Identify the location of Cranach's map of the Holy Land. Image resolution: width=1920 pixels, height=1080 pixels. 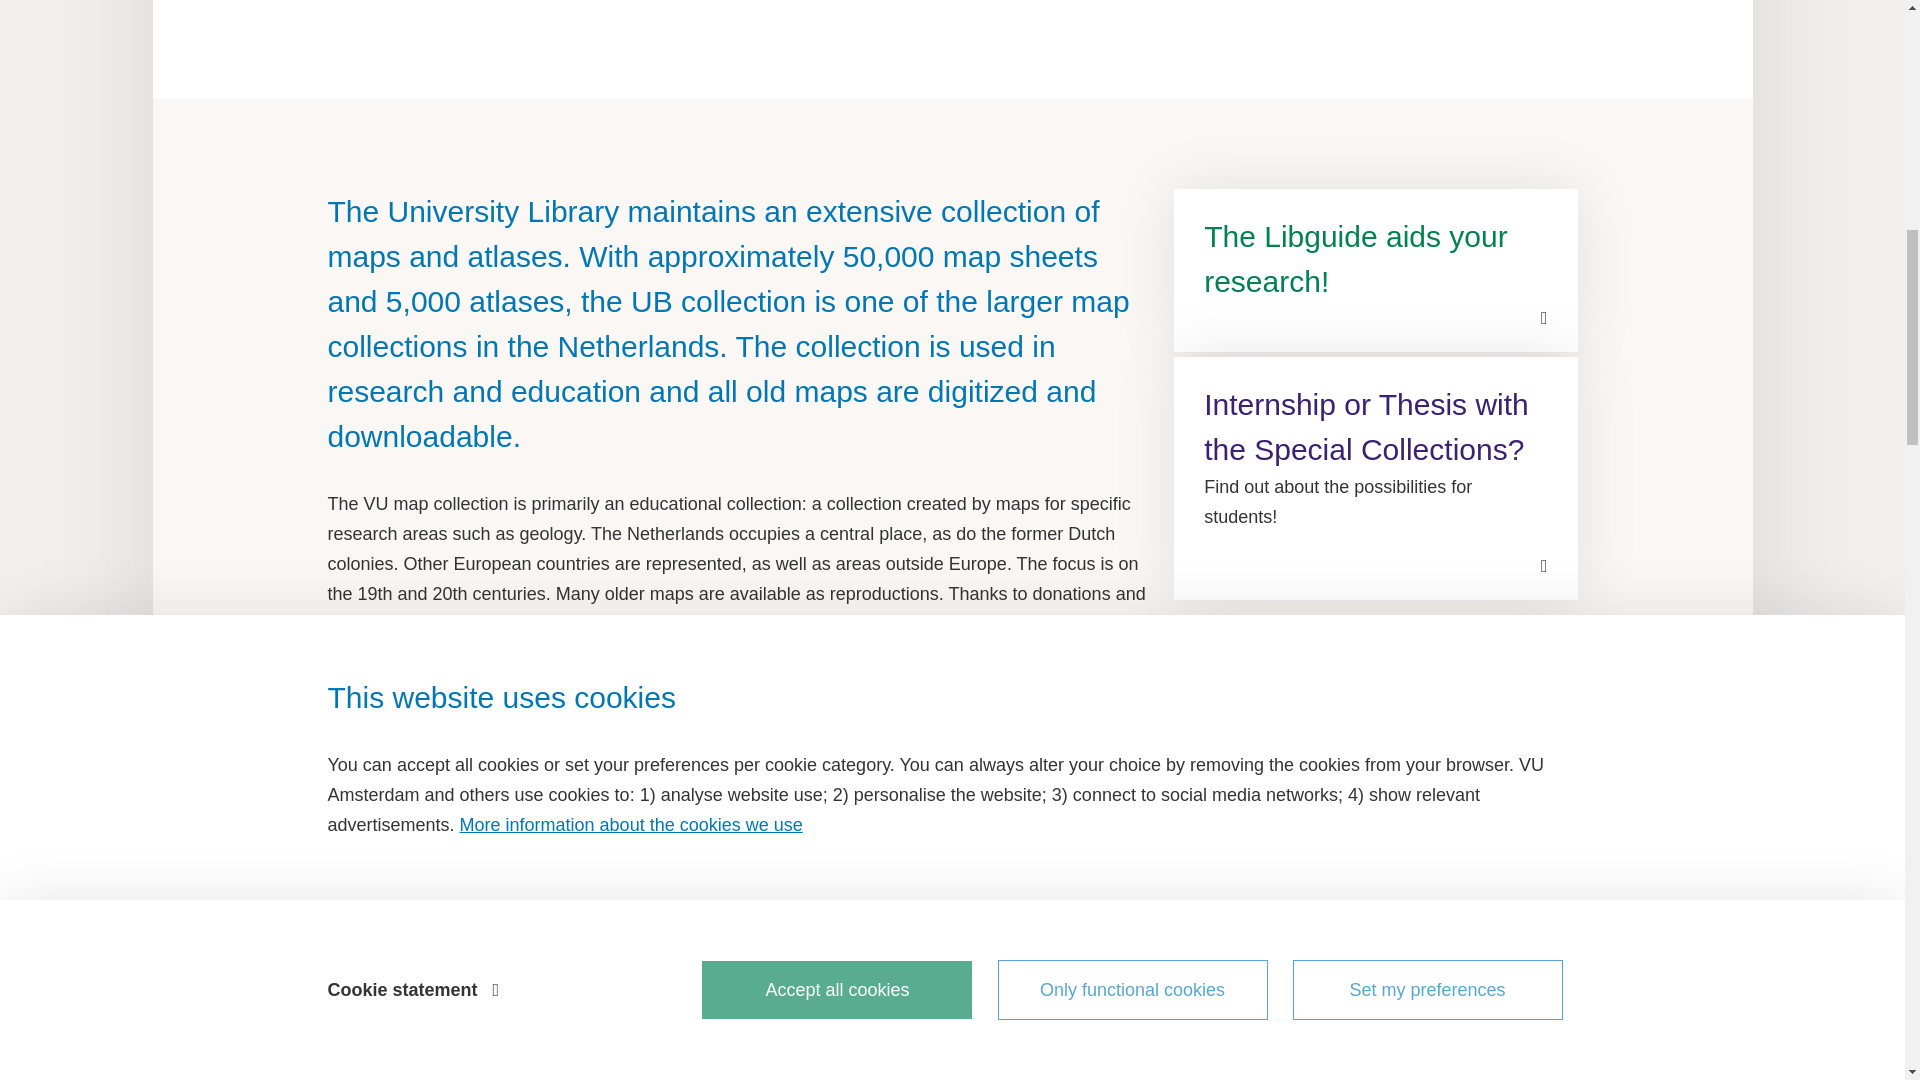
(620, 654).